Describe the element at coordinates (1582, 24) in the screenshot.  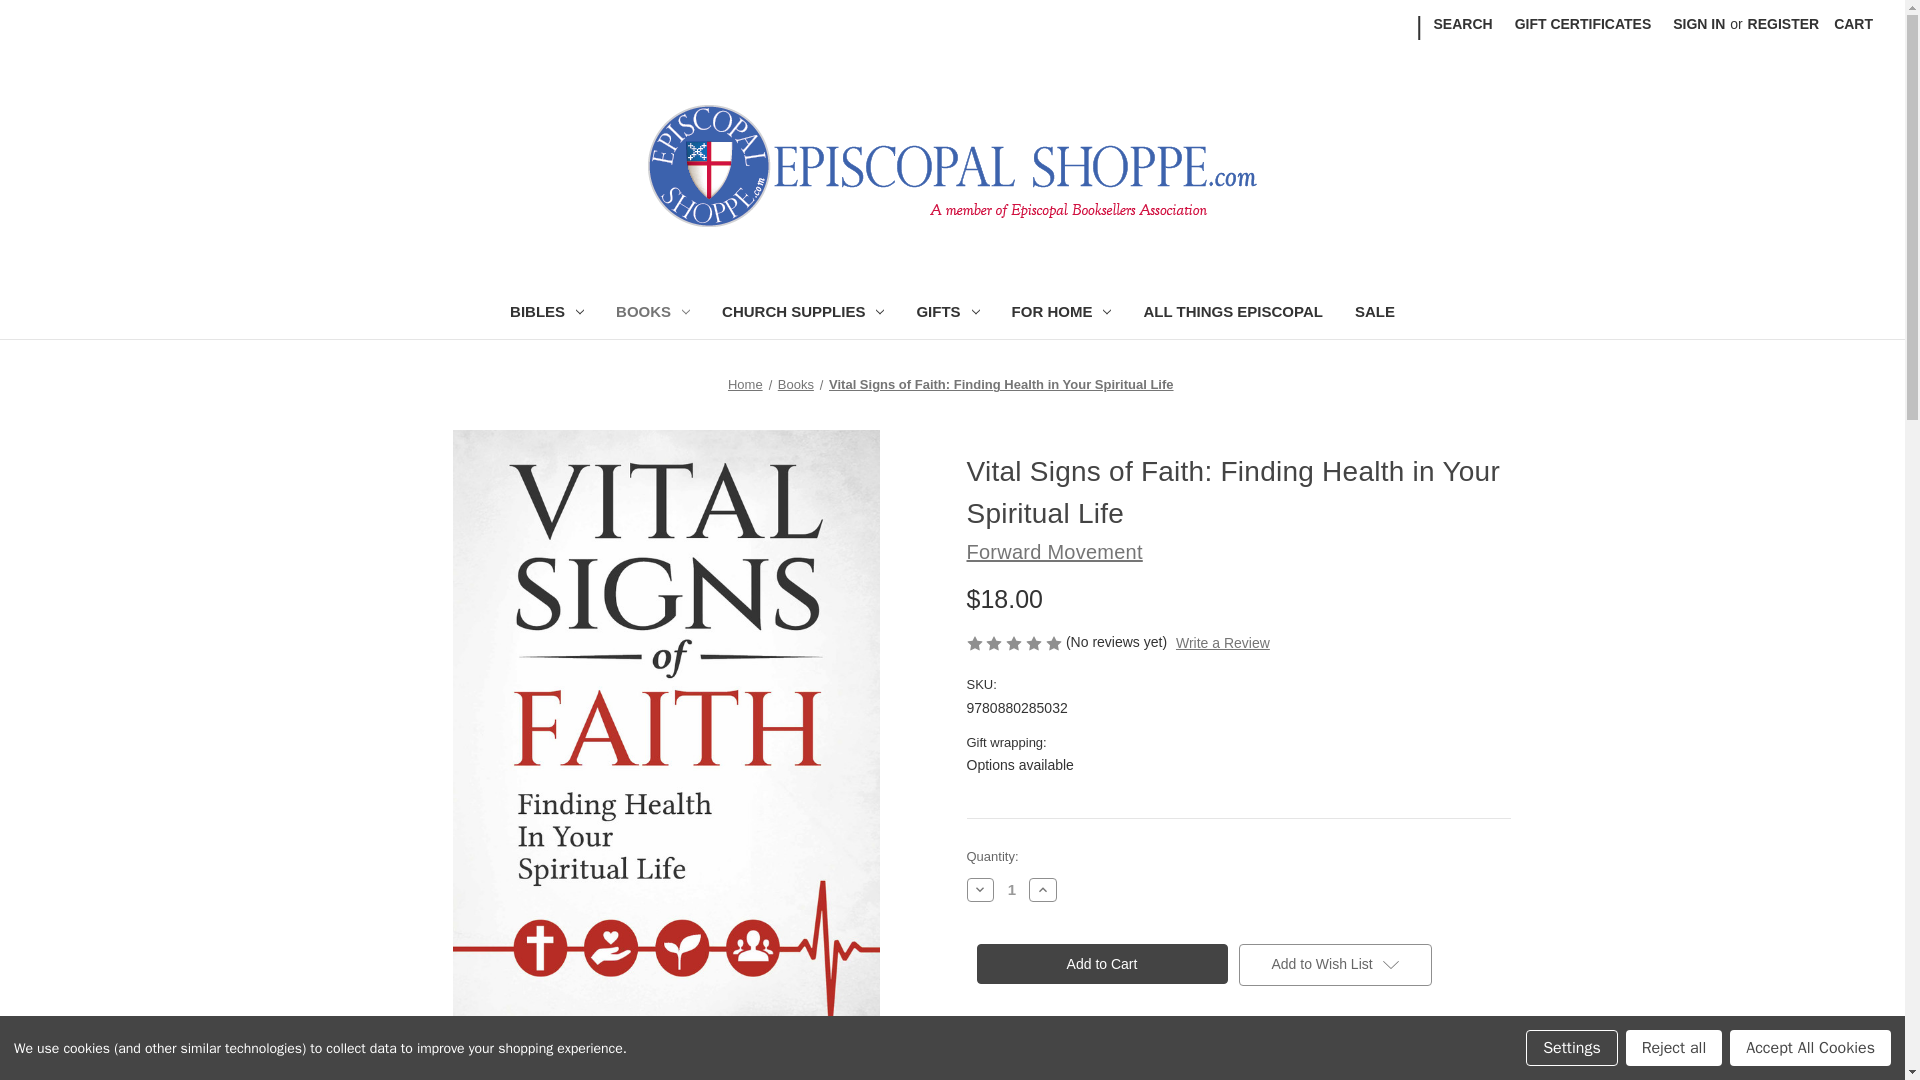
I see `GIFT CERTIFICATES` at that location.